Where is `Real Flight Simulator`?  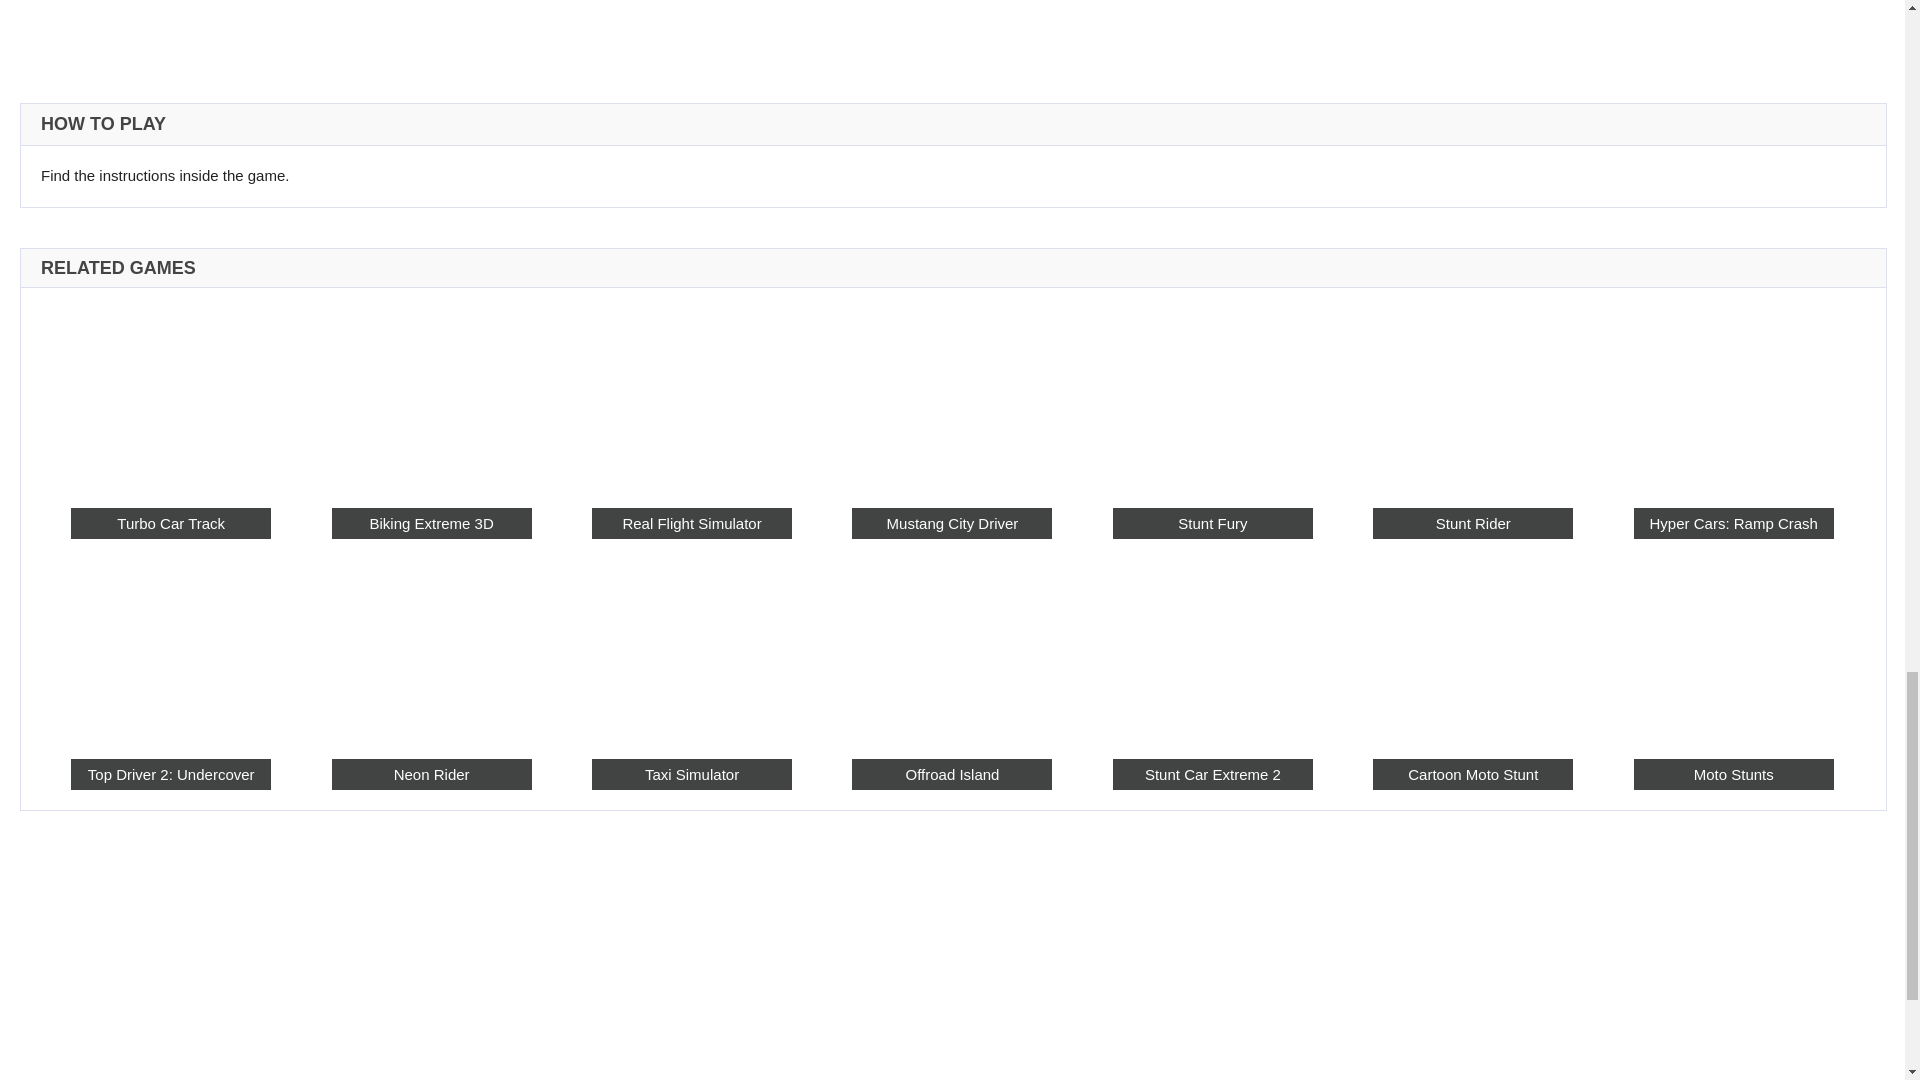 Real Flight Simulator is located at coordinates (691, 522).